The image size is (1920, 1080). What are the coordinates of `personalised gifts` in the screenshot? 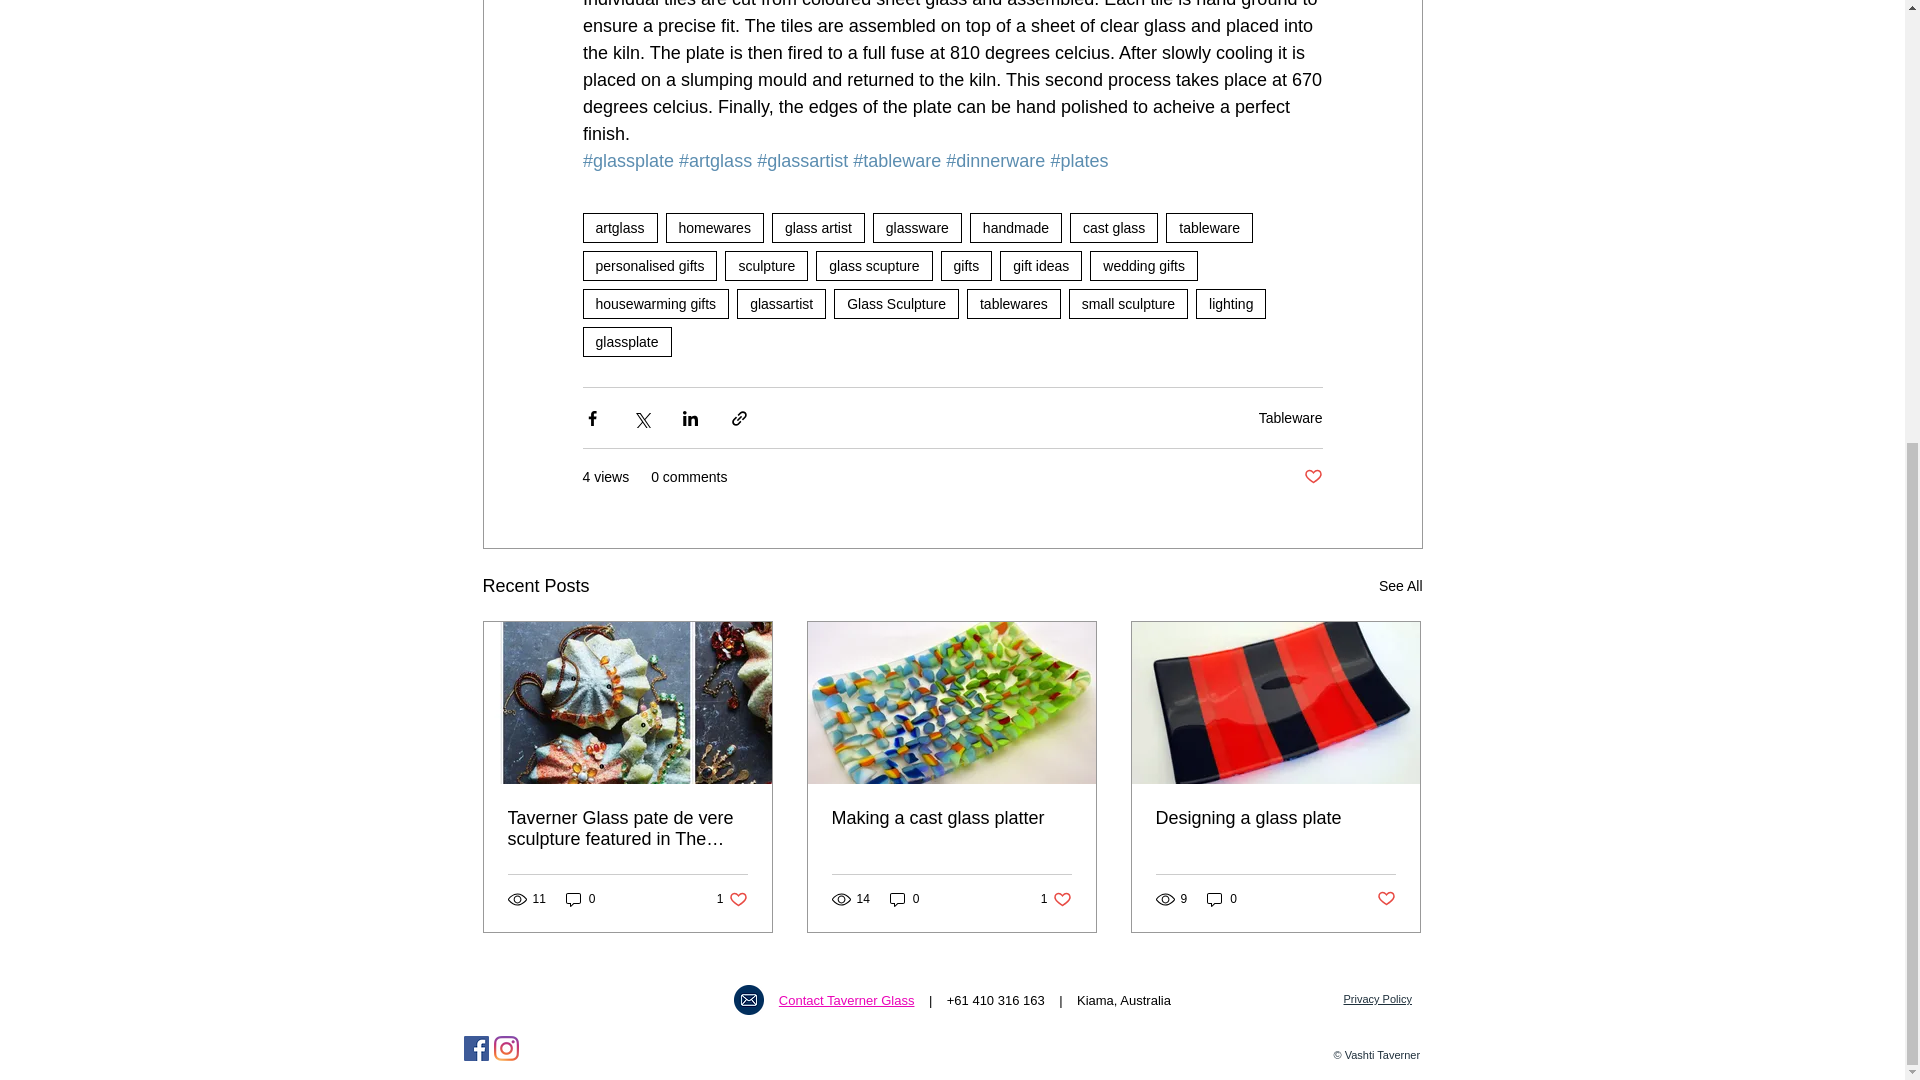 It's located at (648, 265).